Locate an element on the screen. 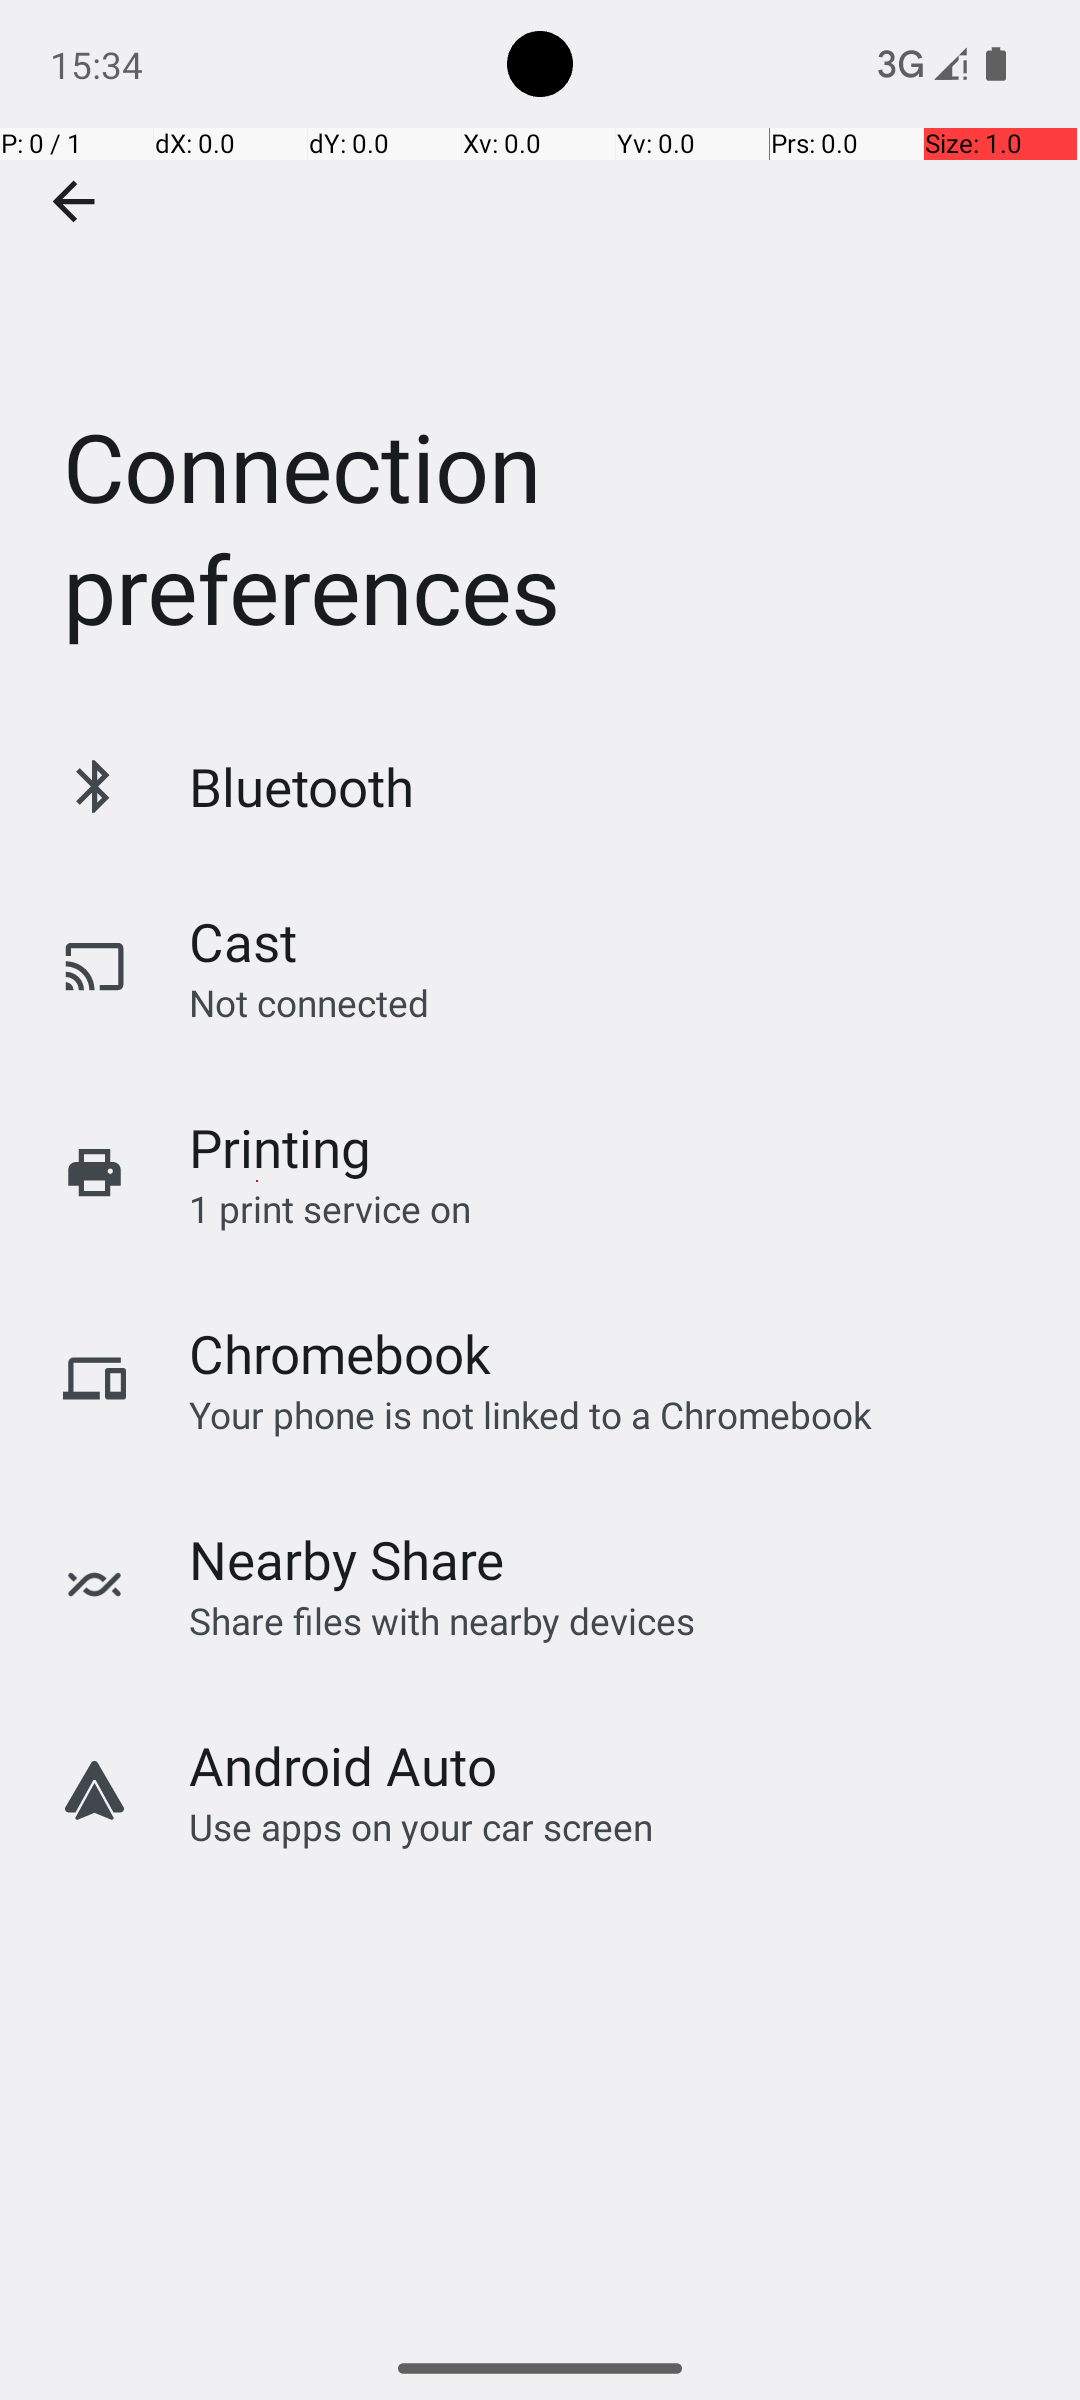 Image resolution: width=1080 pixels, height=2400 pixels. 1 print service on is located at coordinates (330, 1208).